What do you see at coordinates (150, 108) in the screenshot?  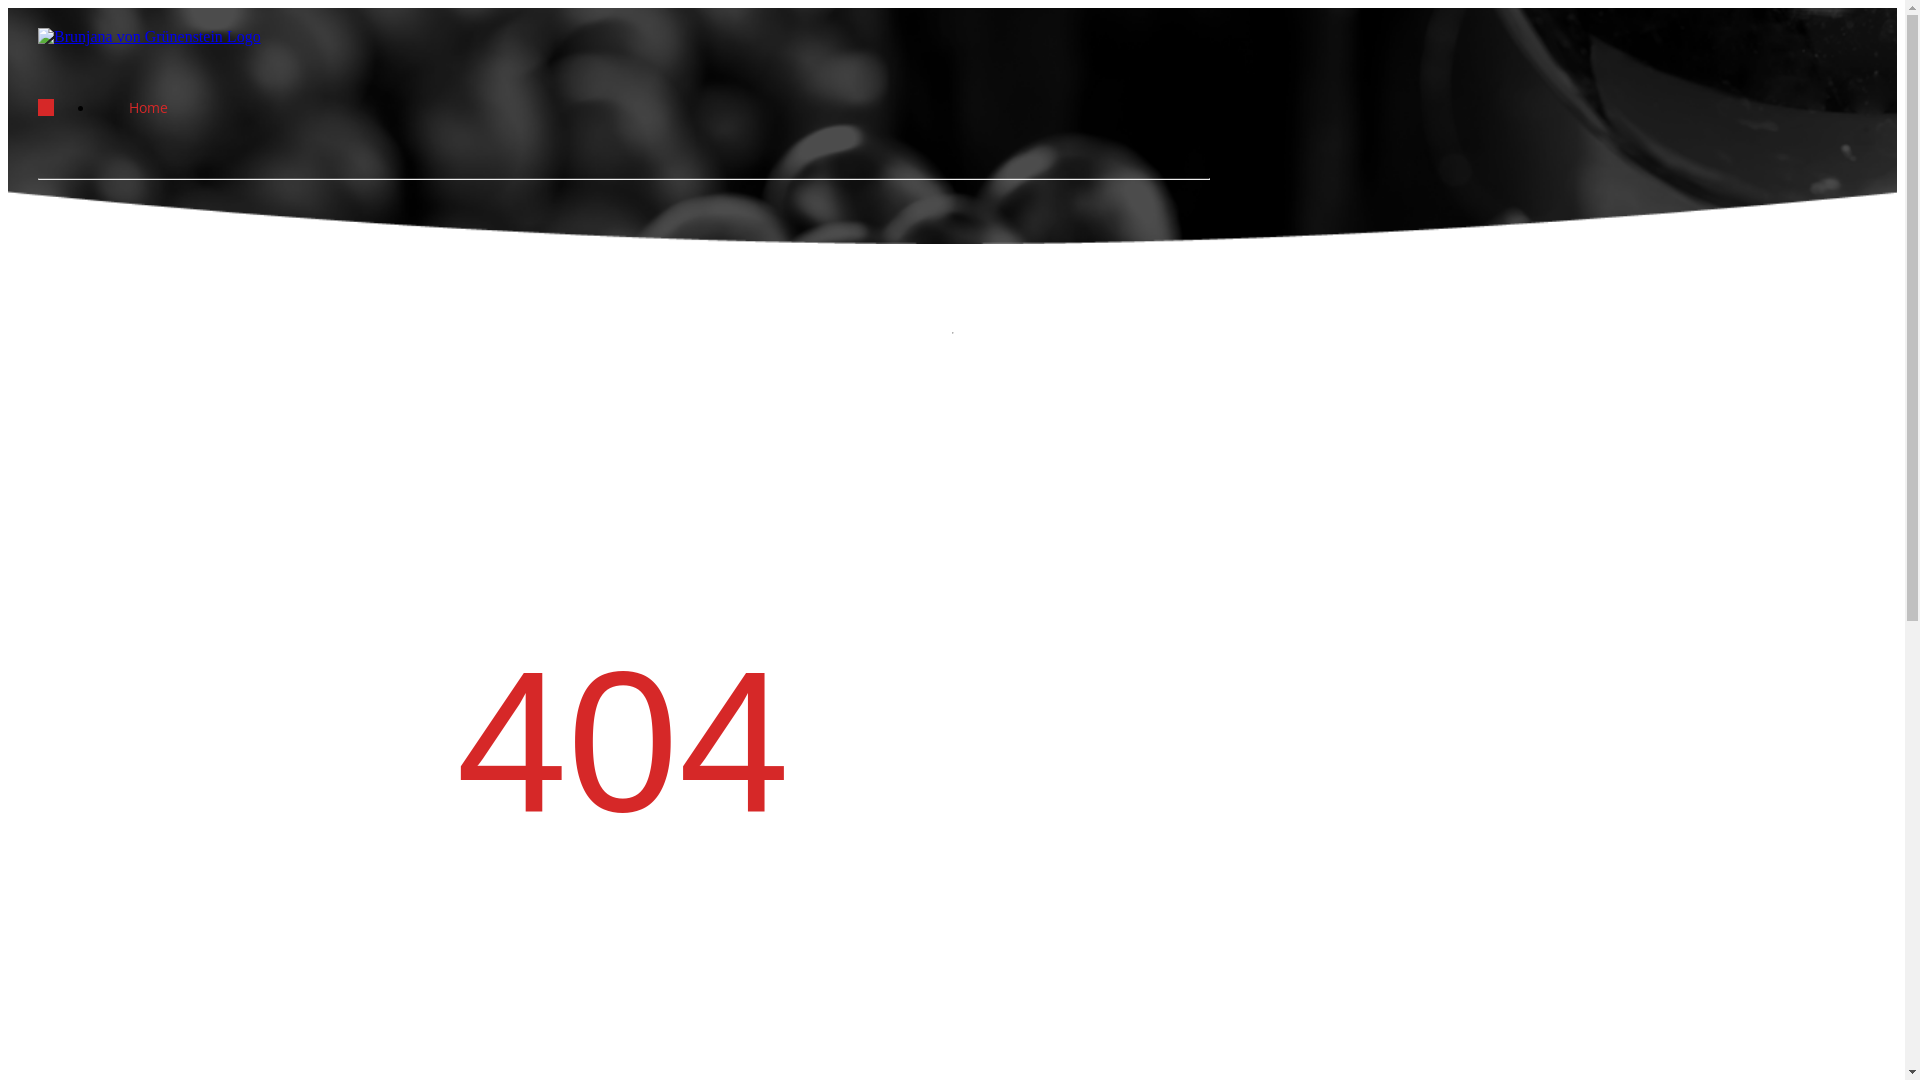 I see `Home` at bounding box center [150, 108].